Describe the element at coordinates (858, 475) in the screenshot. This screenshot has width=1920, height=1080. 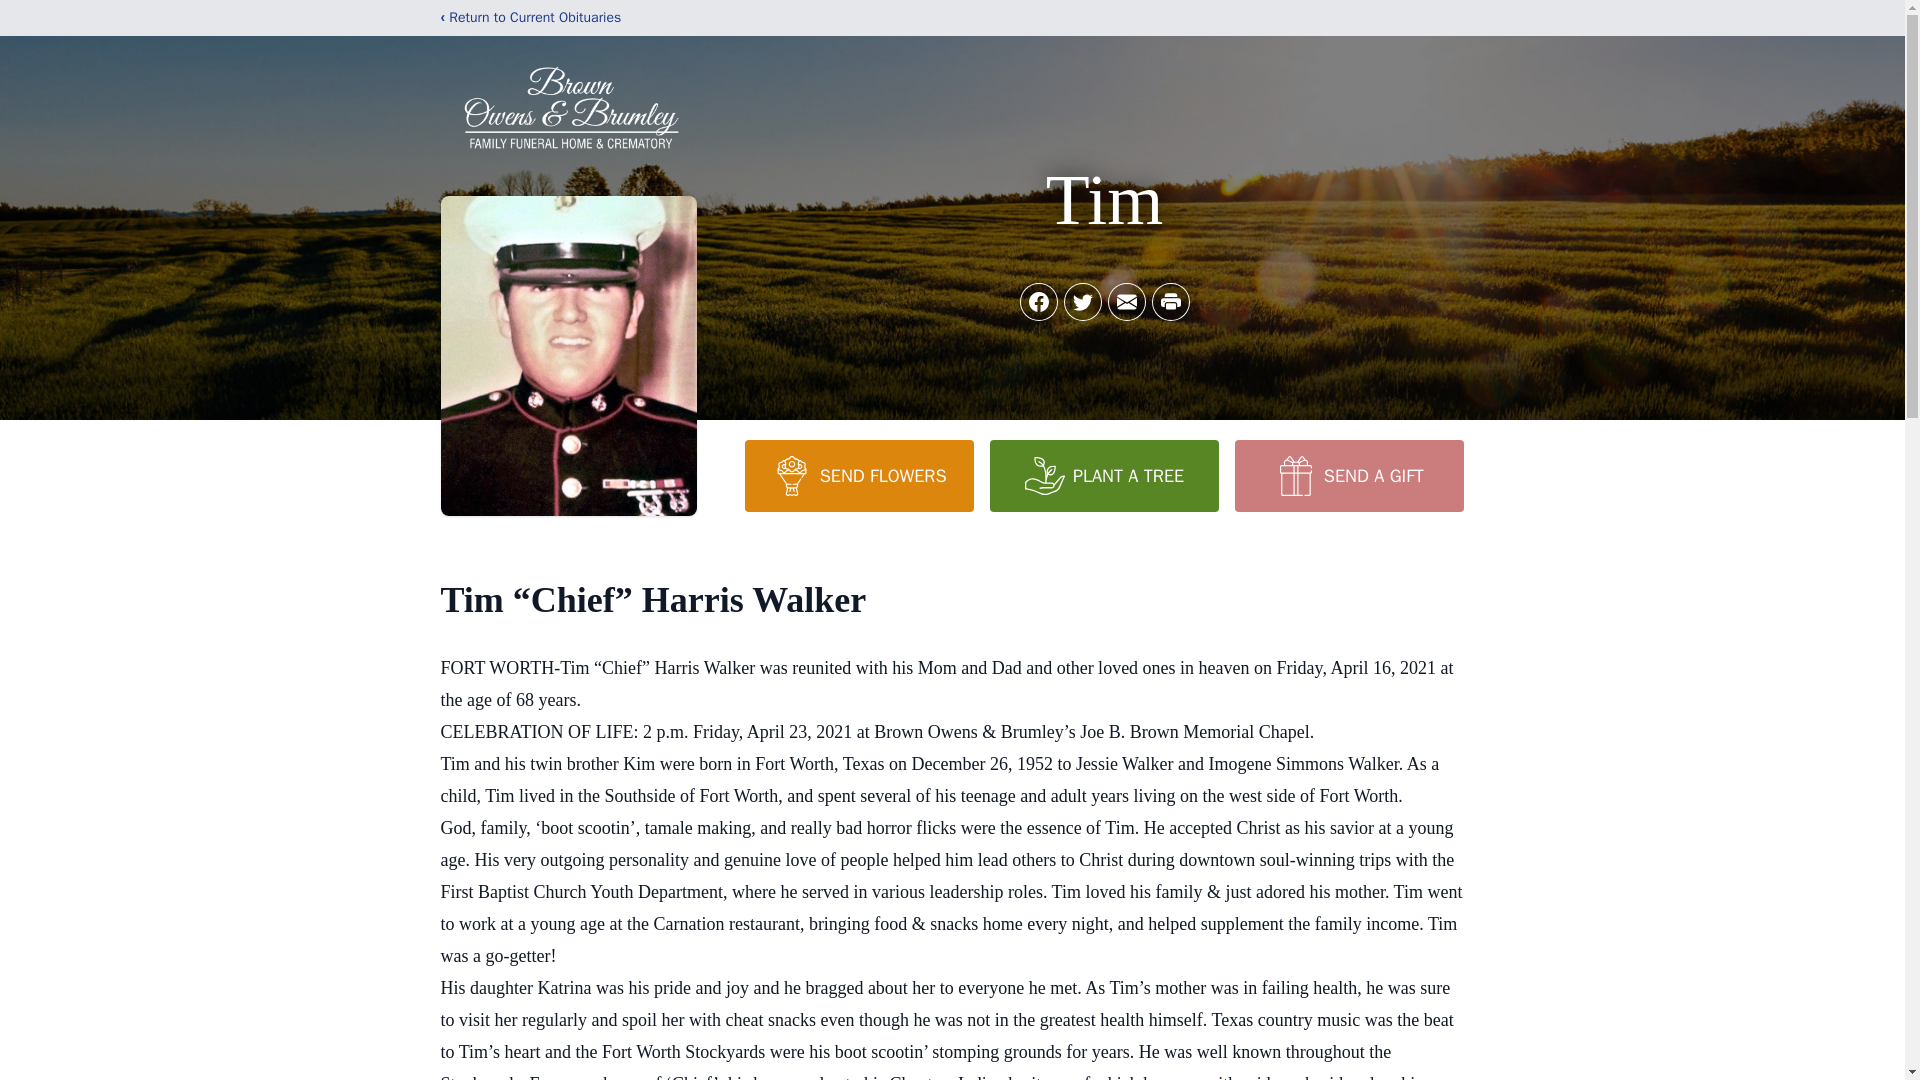
I see `SEND FLOWERS` at that location.